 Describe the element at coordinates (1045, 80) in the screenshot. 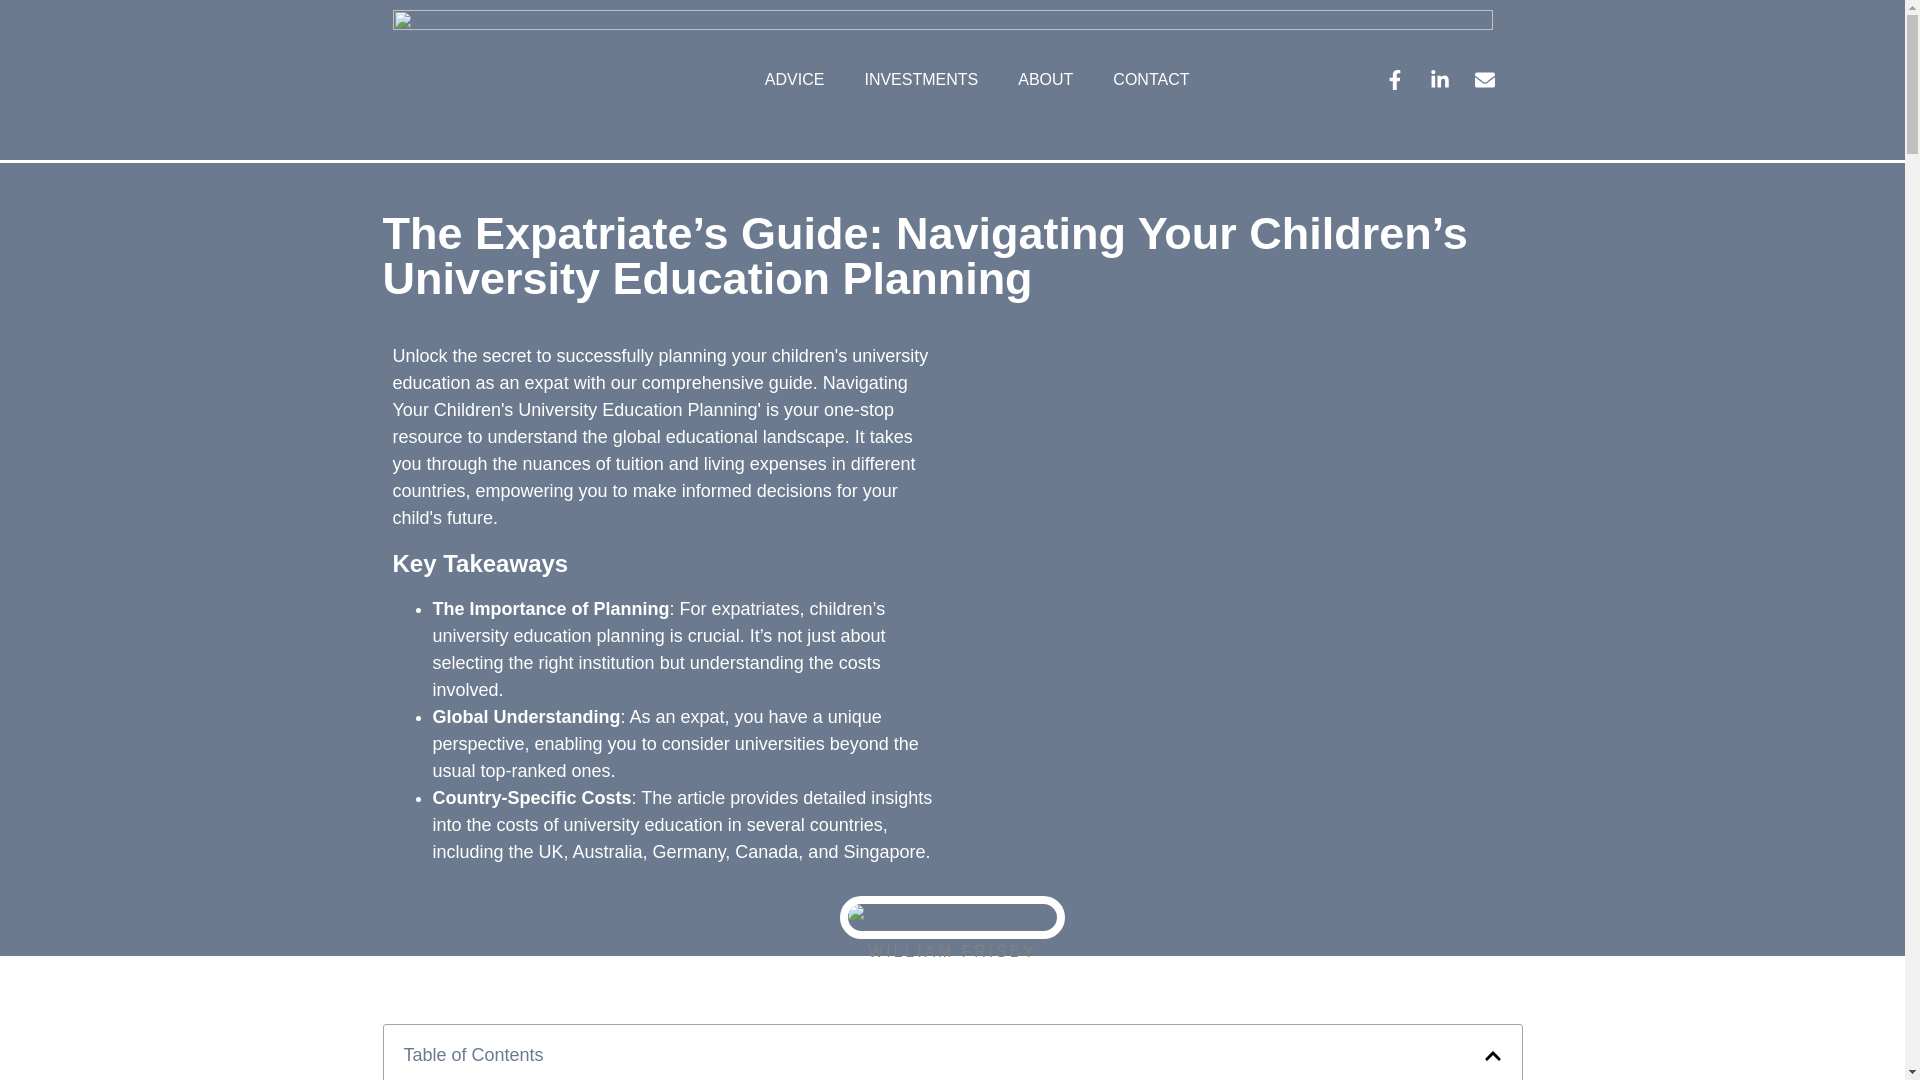

I see `ABOUT` at that location.